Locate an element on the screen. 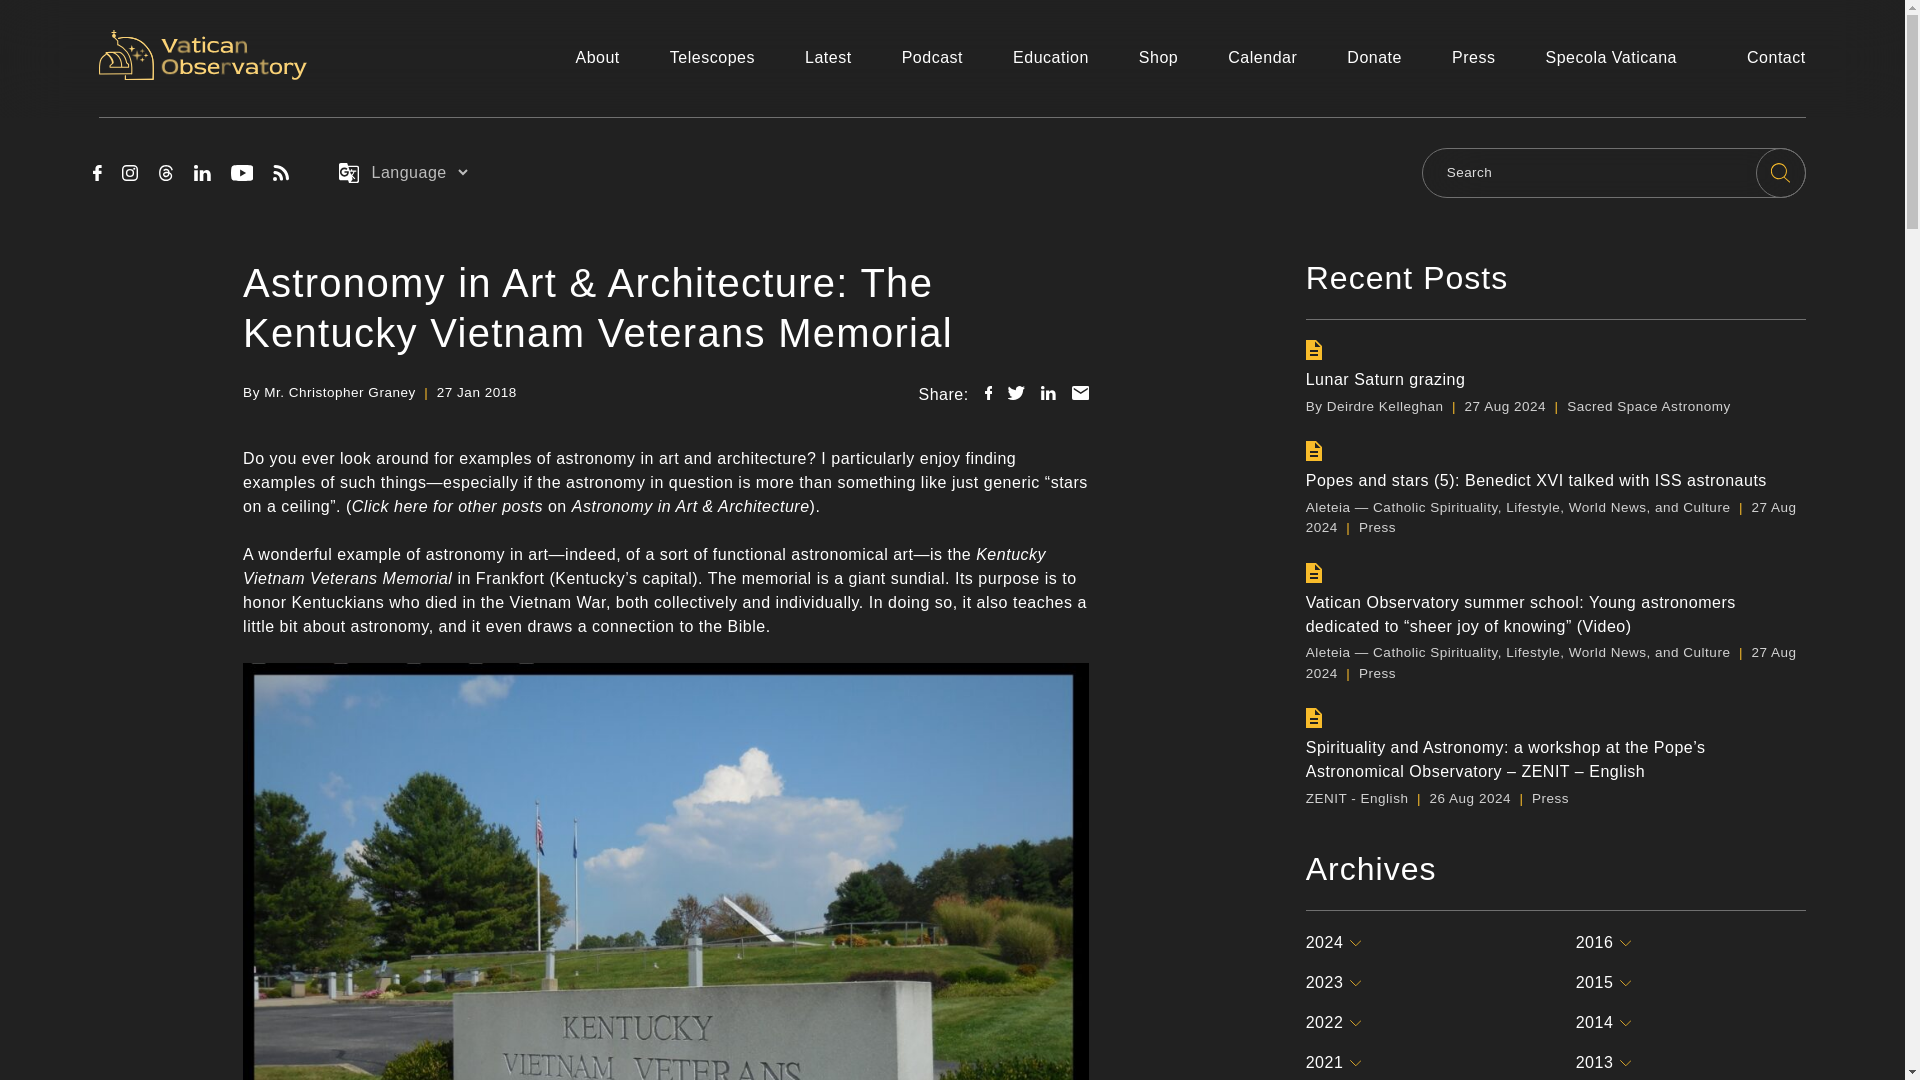  Education is located at coordinates (1050, 58).